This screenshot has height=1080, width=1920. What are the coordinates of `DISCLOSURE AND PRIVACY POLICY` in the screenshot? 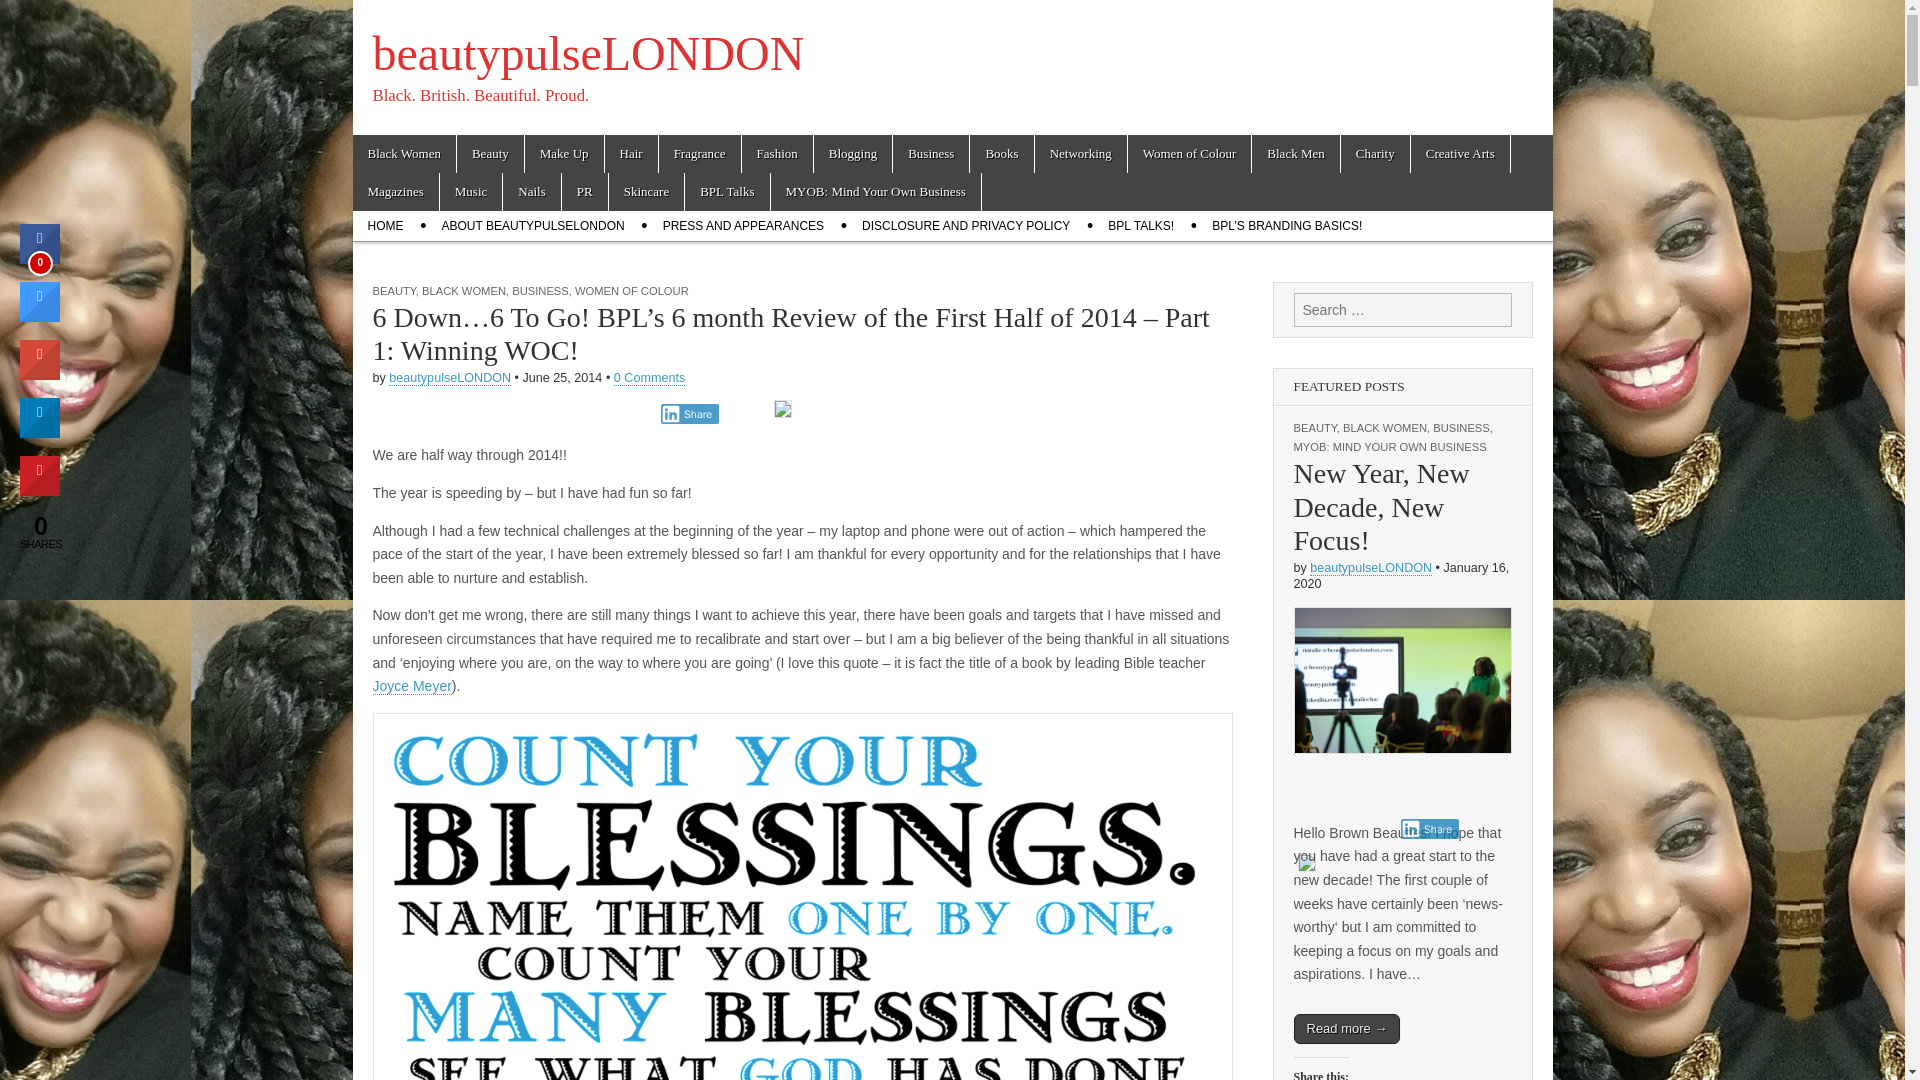 It's located at (965, 225).